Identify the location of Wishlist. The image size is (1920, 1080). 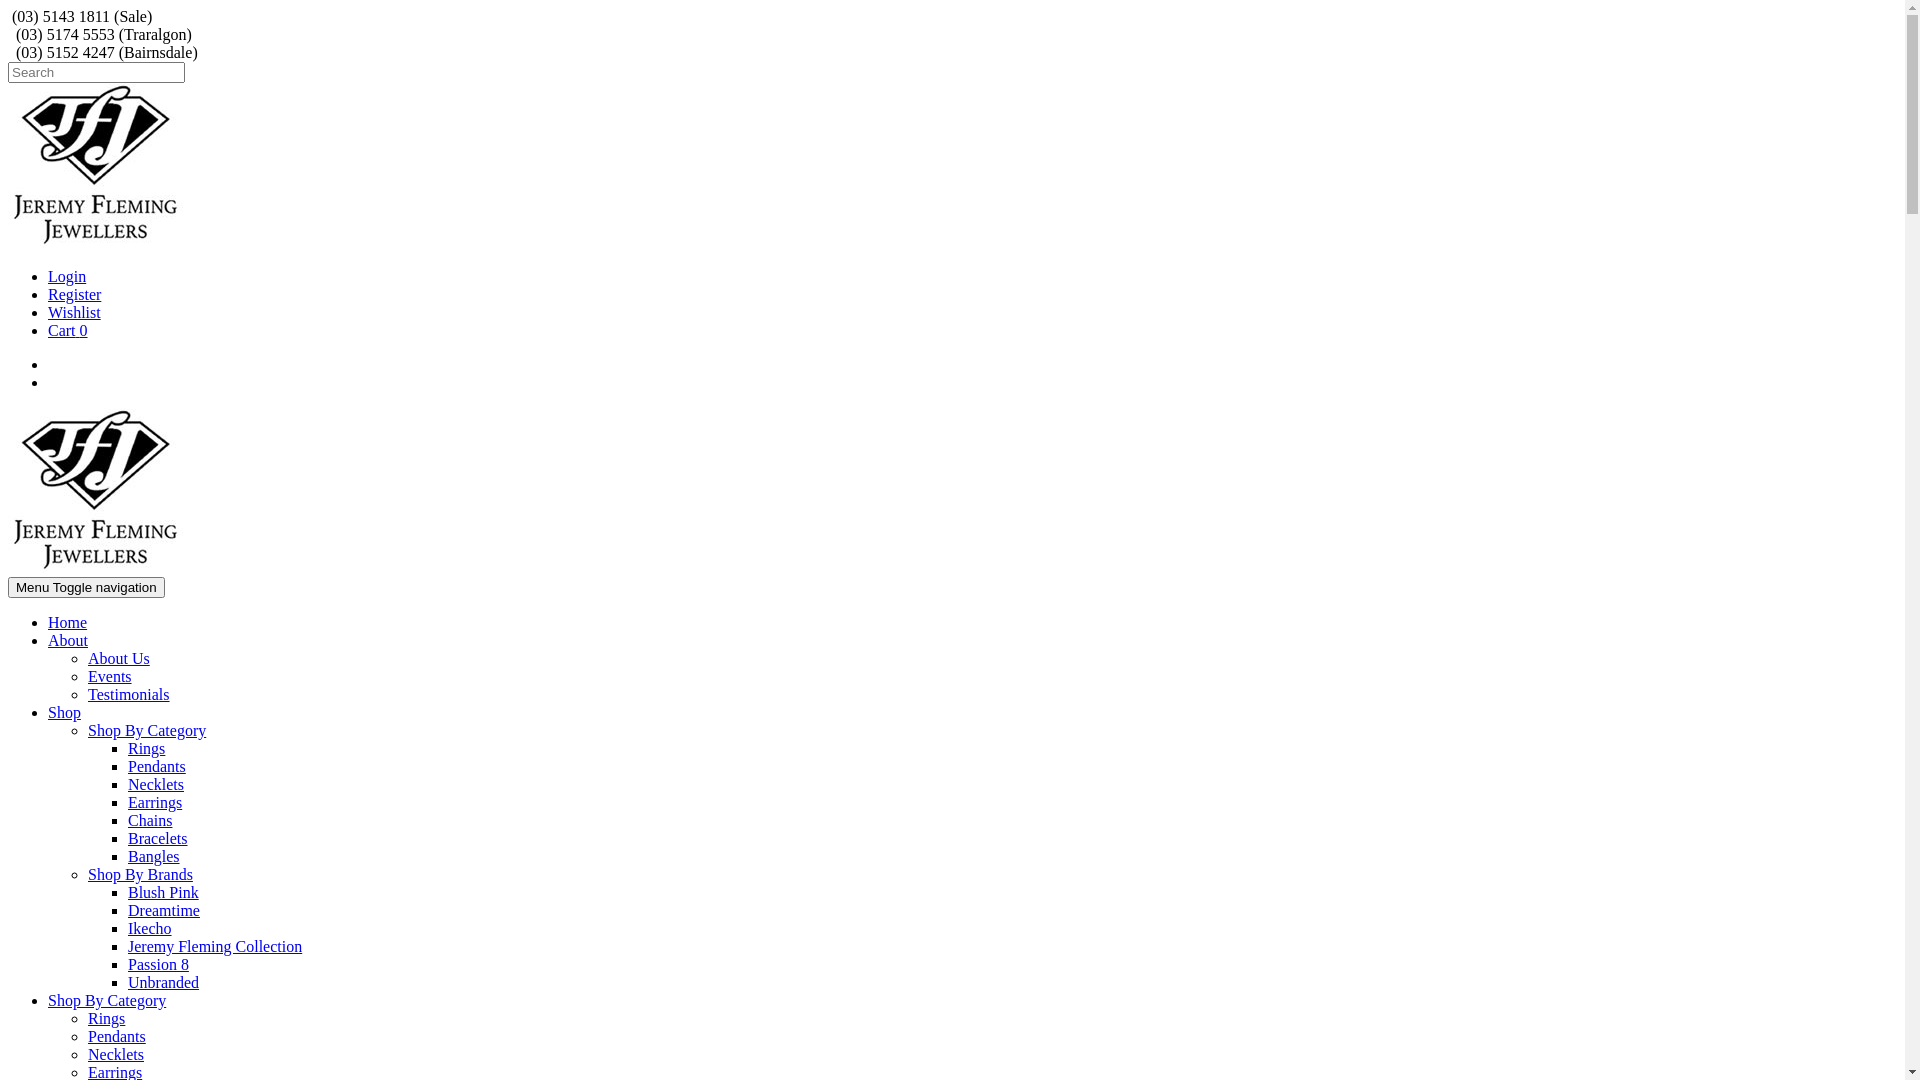
(74, 312).